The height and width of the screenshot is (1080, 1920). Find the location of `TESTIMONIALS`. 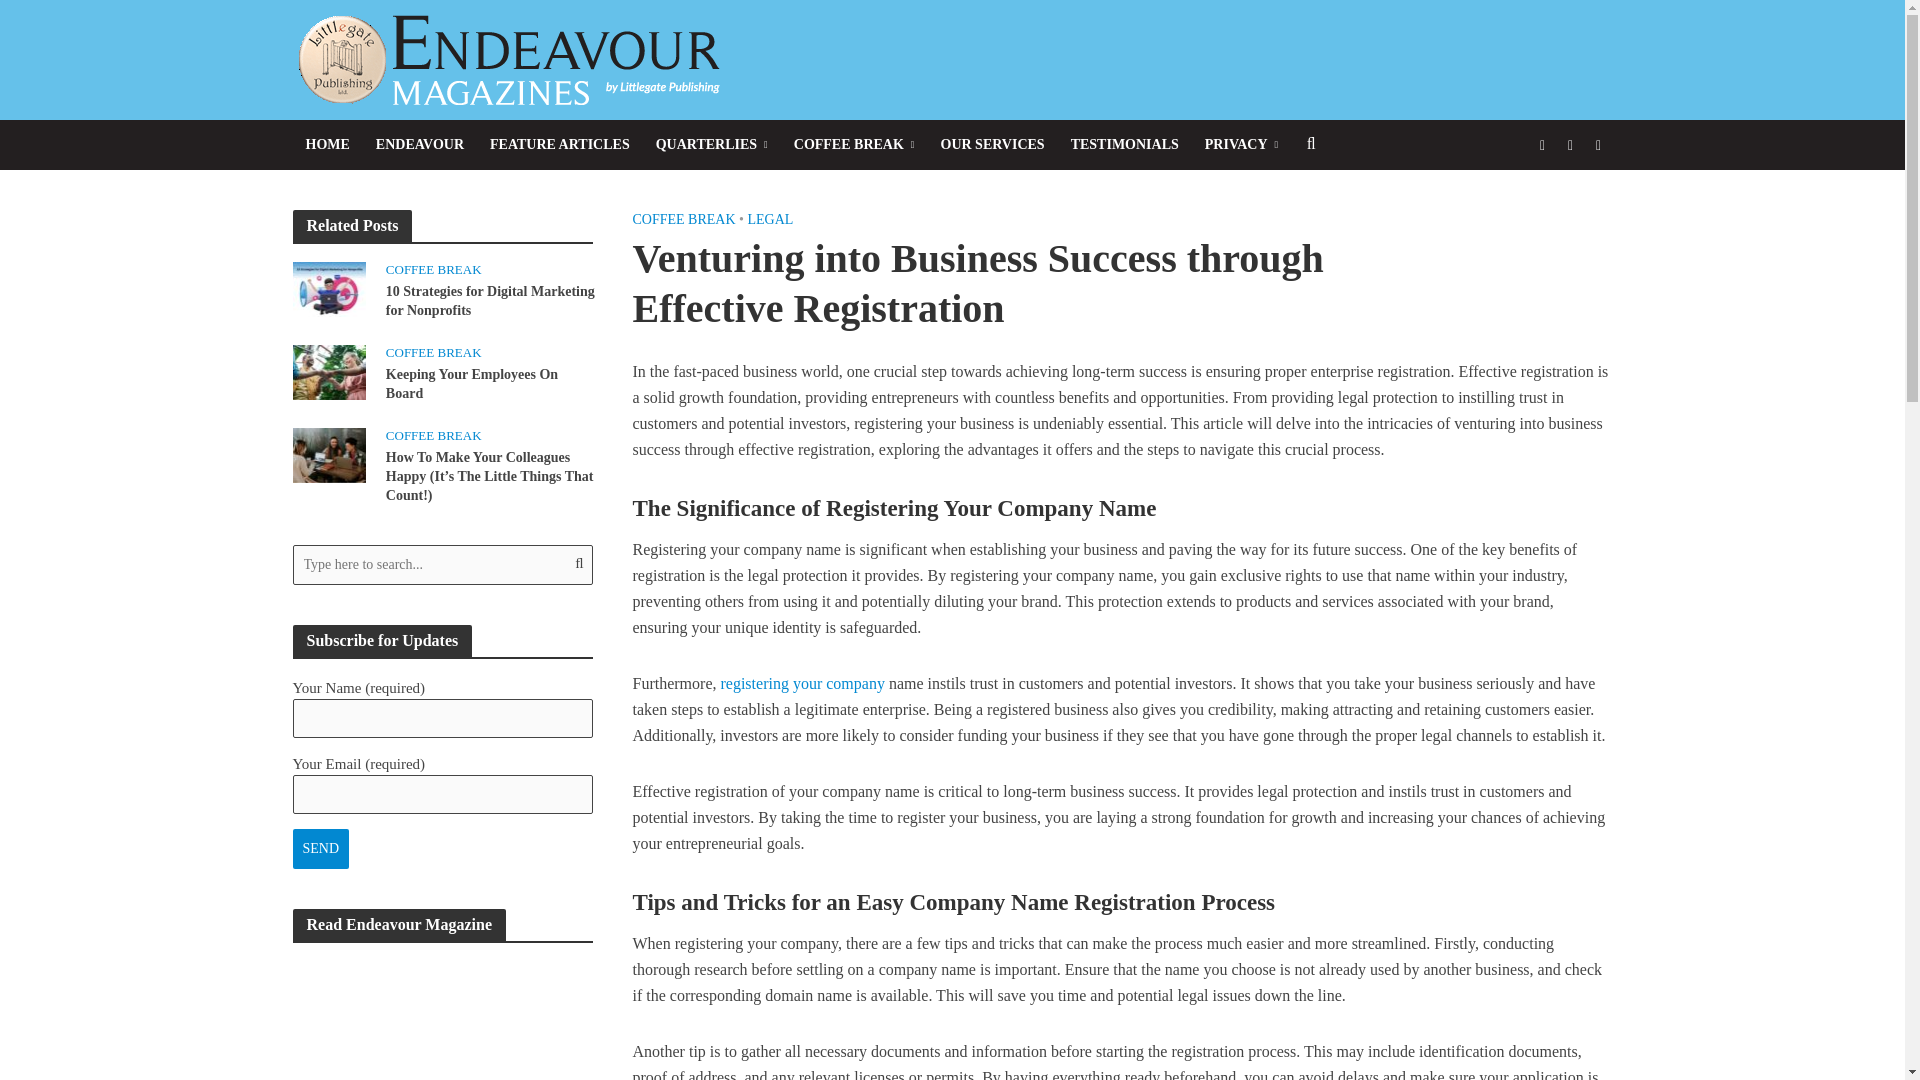

TESTIMONIALS is located at coordinates (1124, 144).